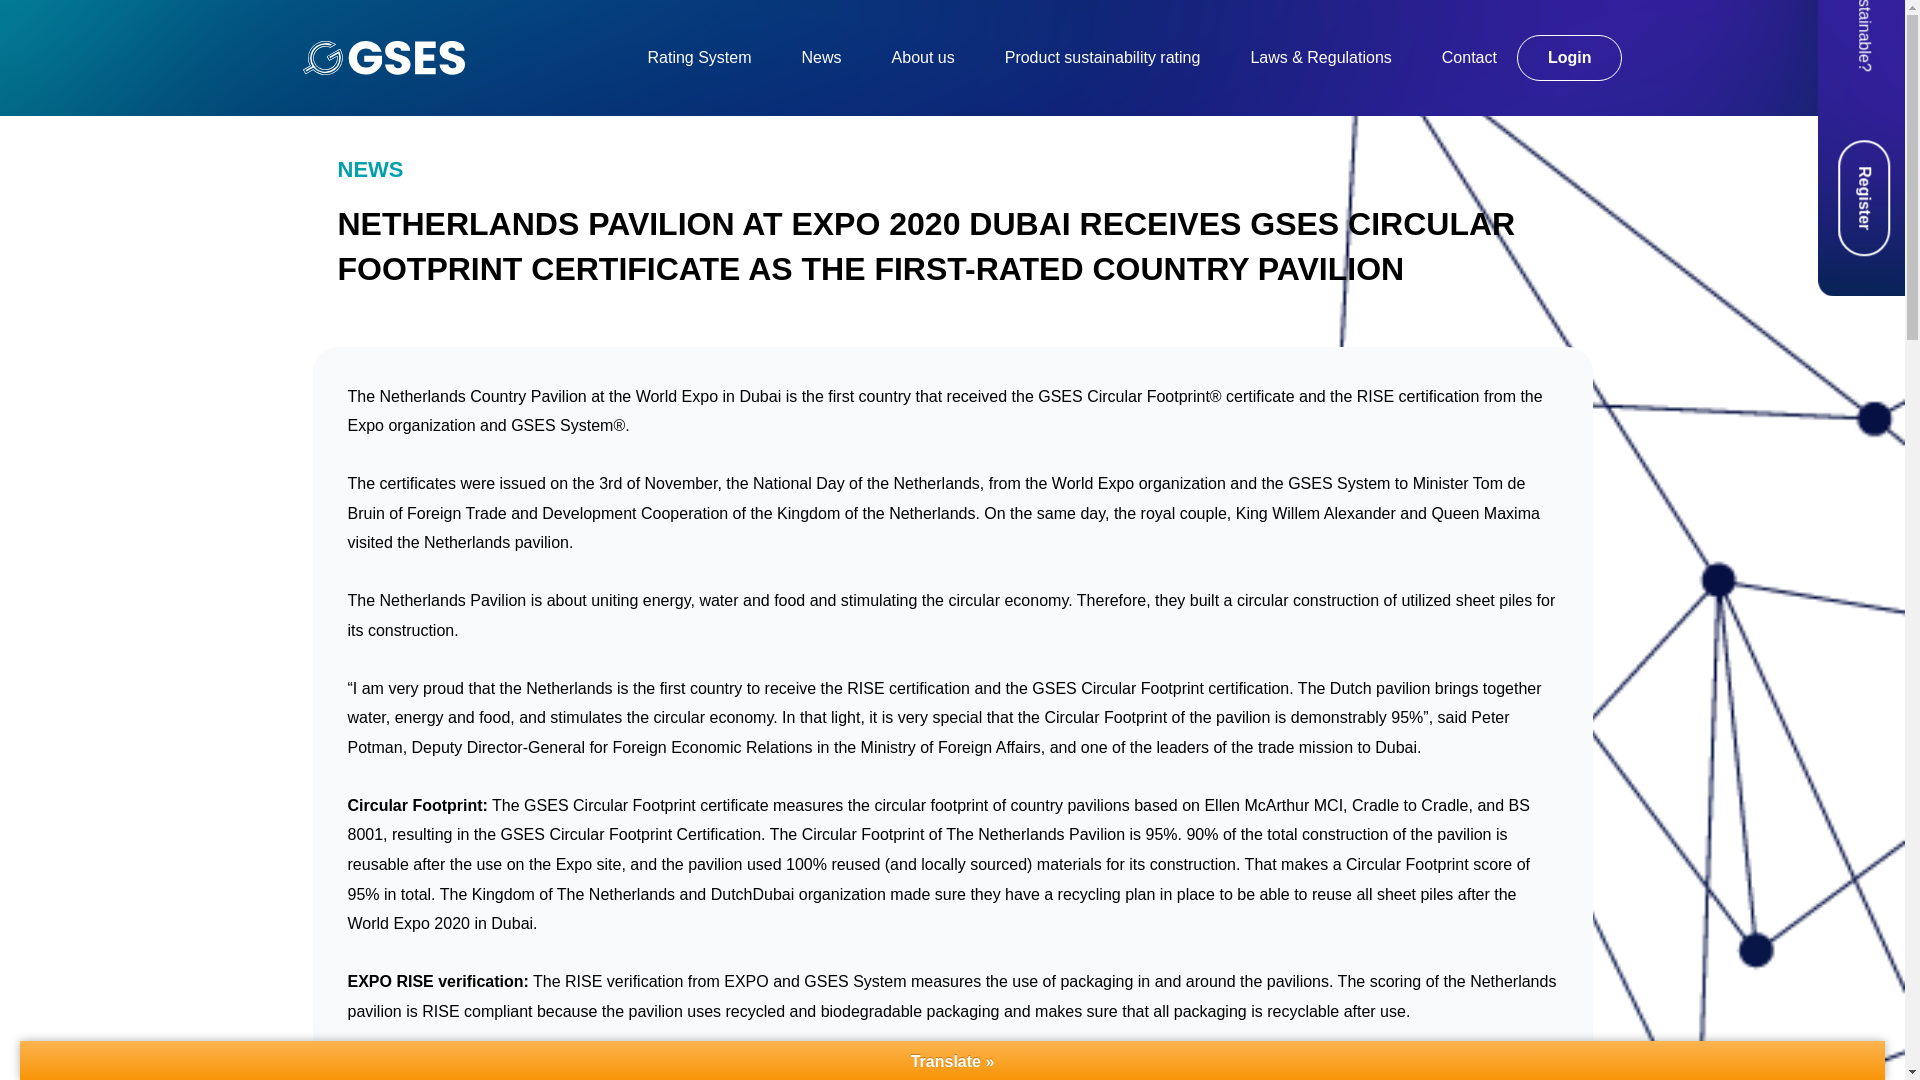 Image resolution: width=1920 pixels, height=1080 pixels. What do you see at coordinates (822, 57) in the screenshot?
I see `News` at bounding box center [822, 57].